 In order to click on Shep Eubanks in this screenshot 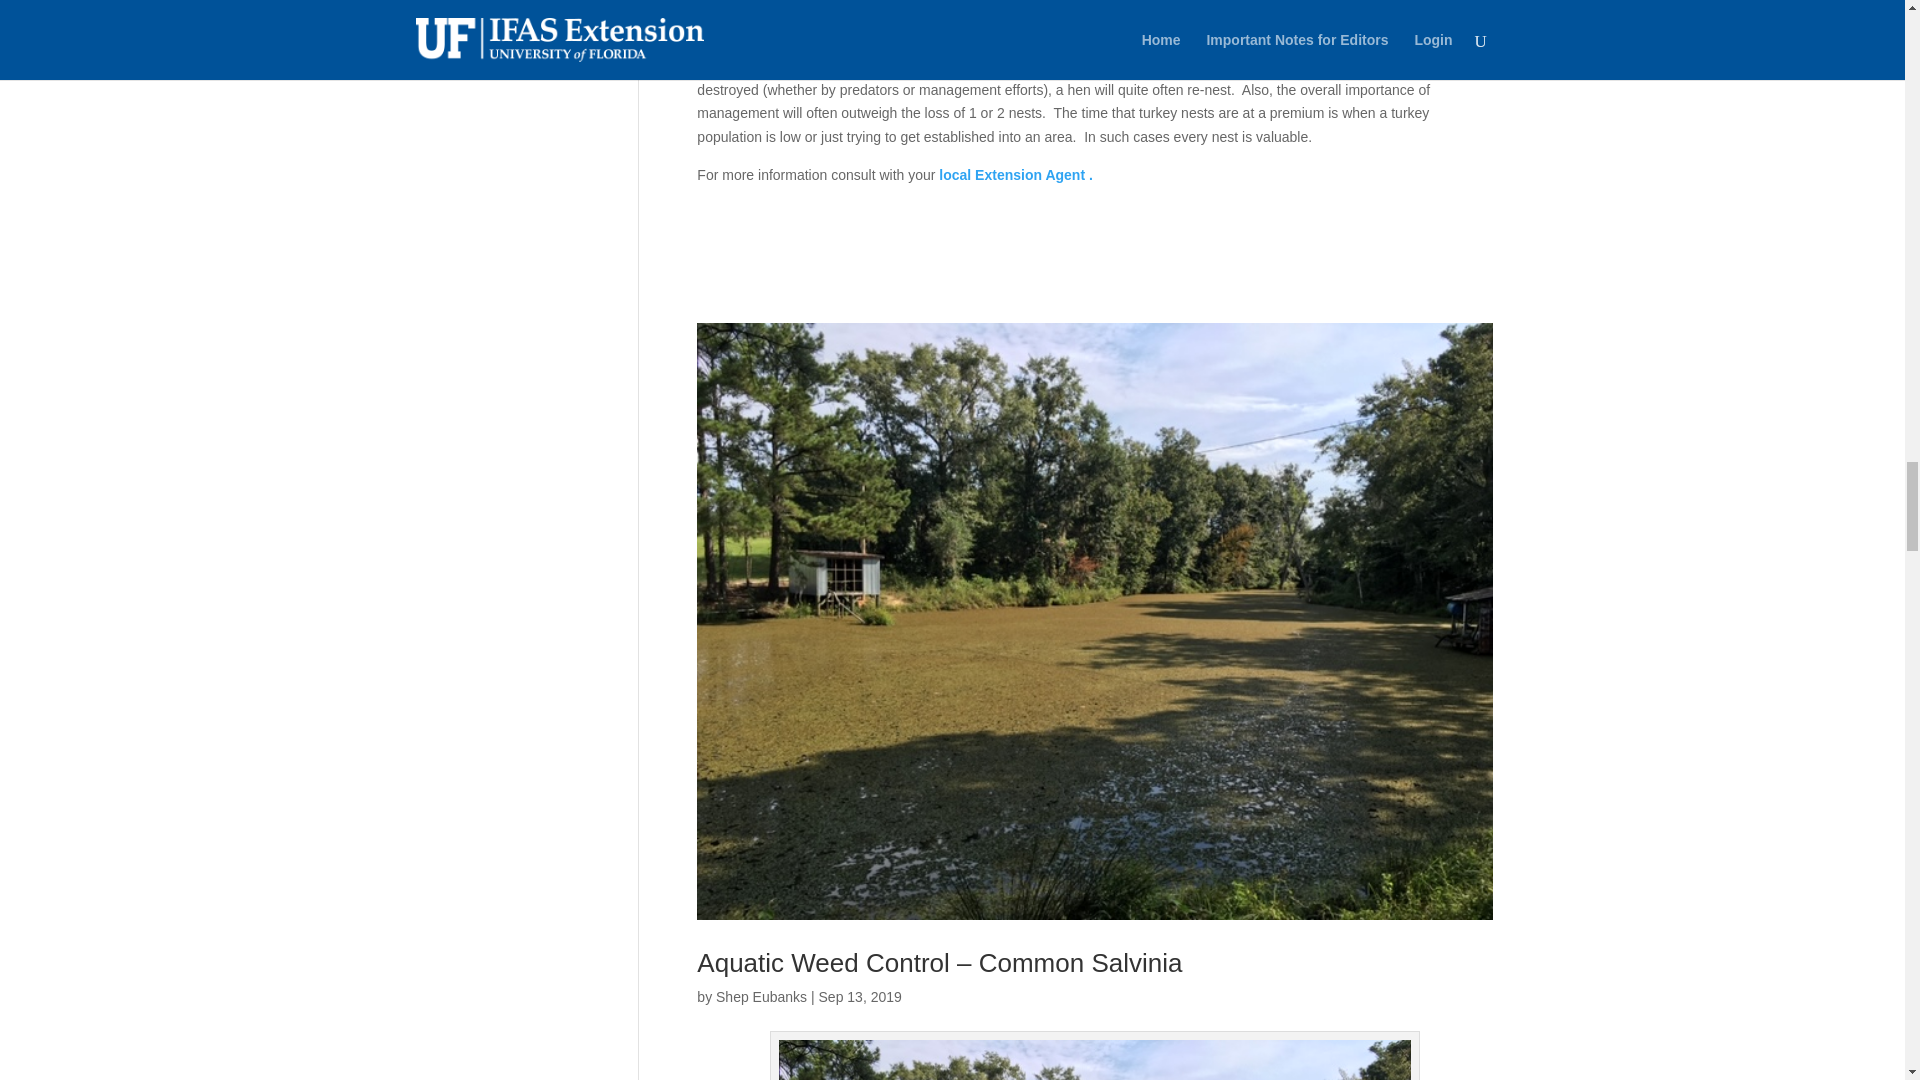, I will do `click(761, 997)`.